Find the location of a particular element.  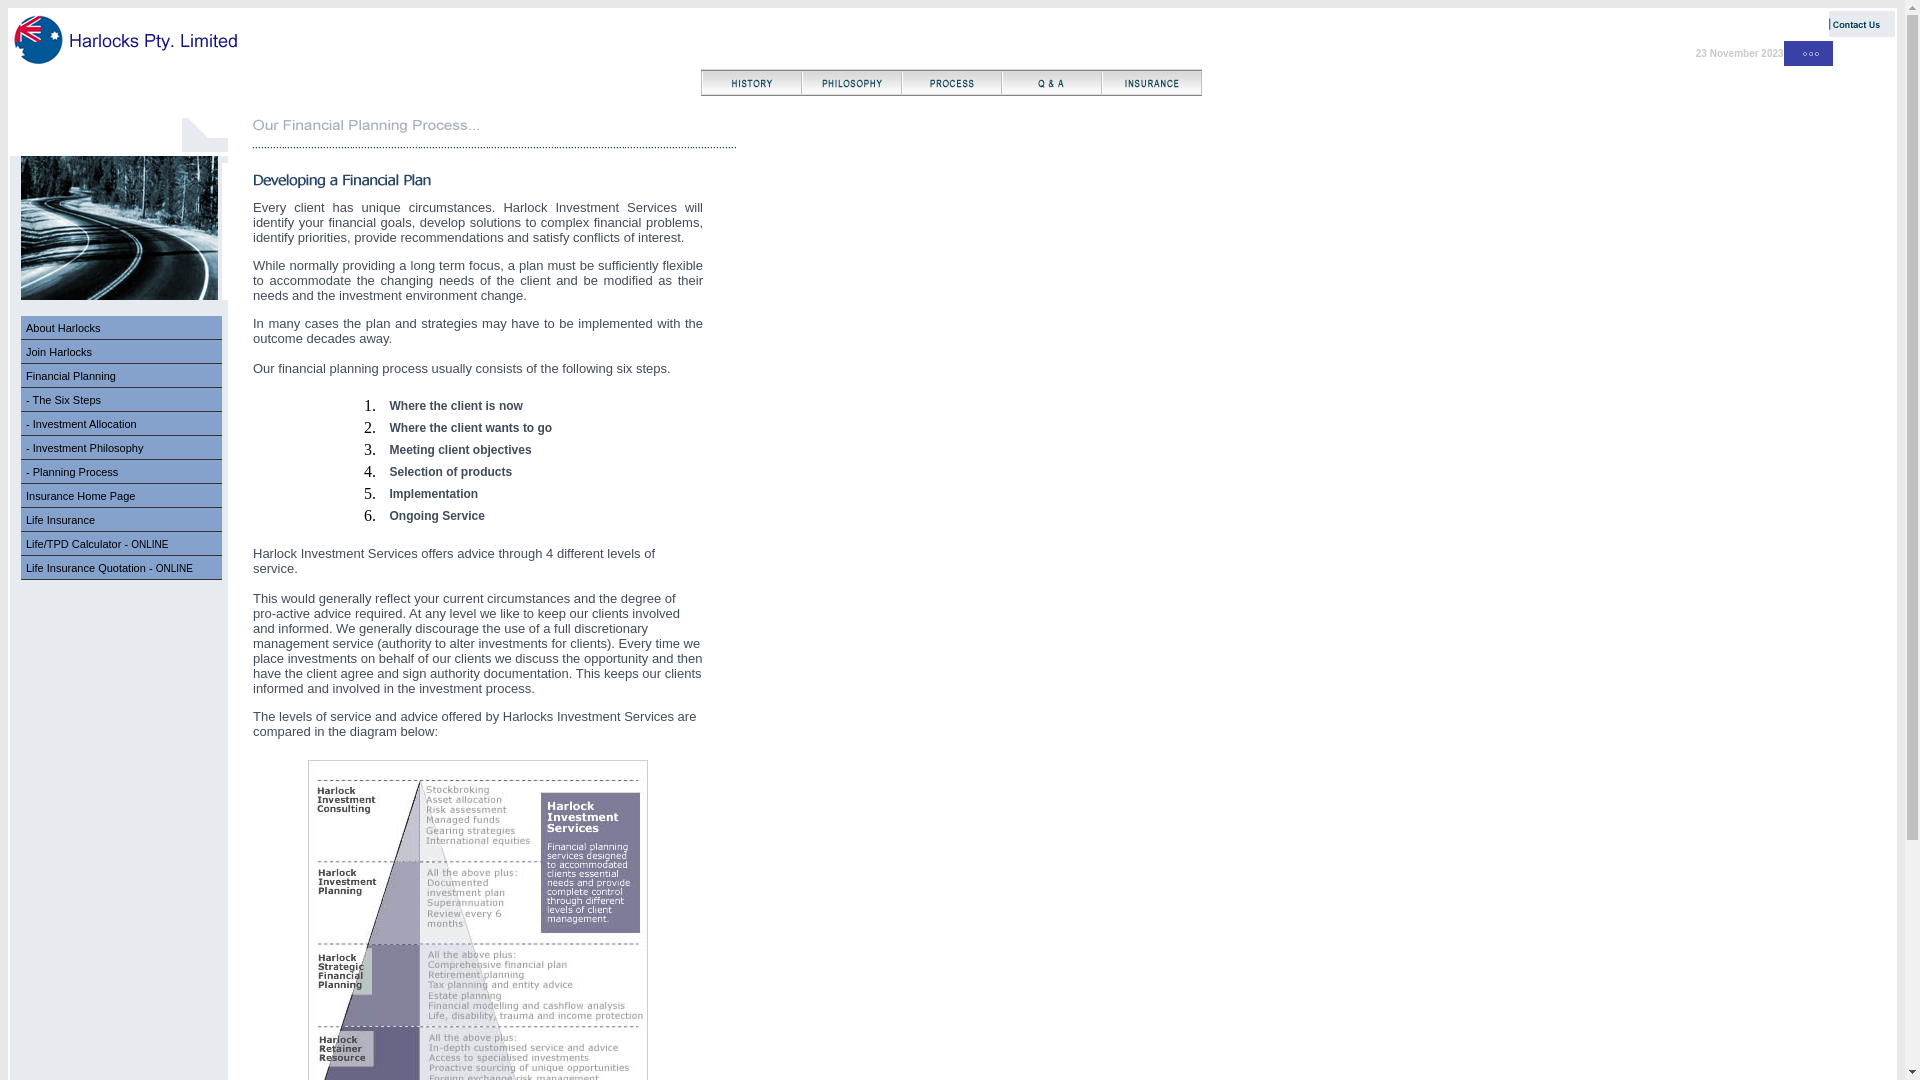

Insurance Home Page is located at coordinates (80, 496).